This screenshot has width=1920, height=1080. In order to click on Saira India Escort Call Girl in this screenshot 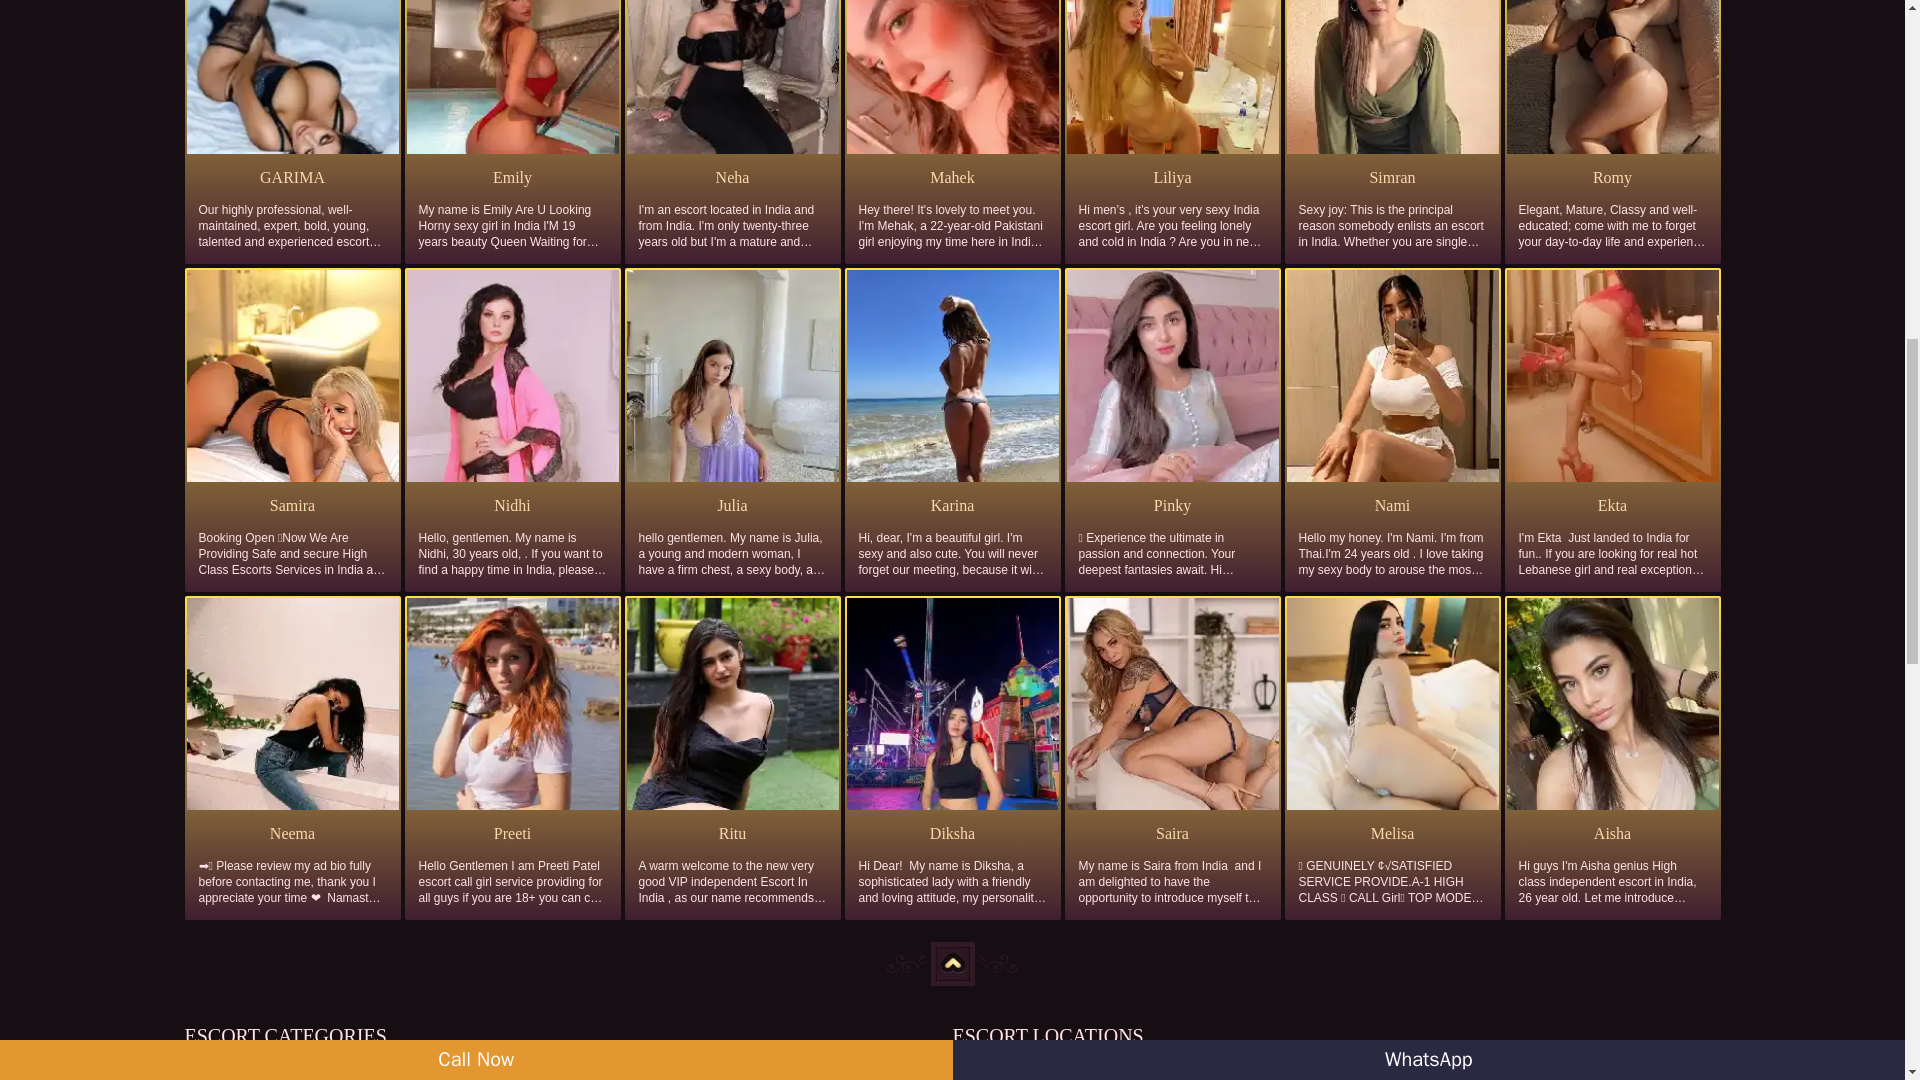, I will do `click(1172, 833)`.